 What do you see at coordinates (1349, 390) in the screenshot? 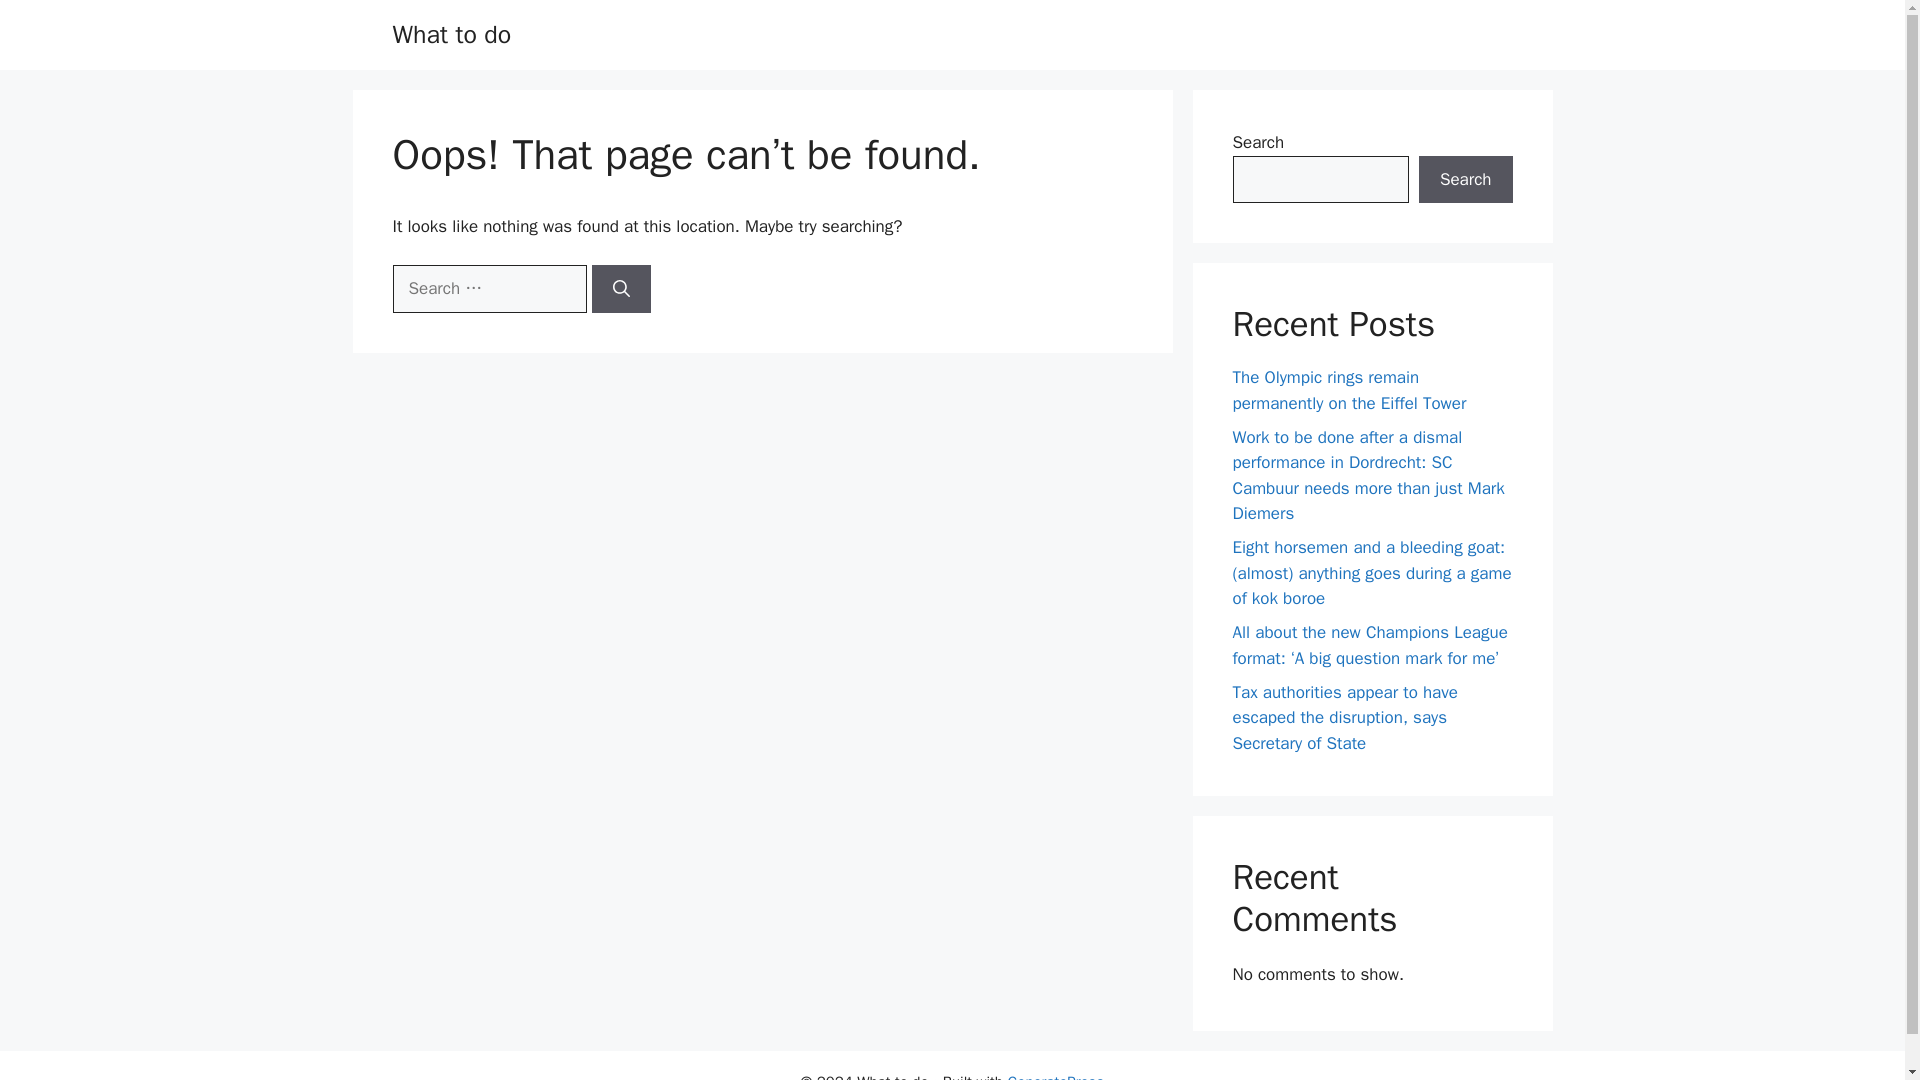
I see `The Olympic rings remain permanently on the Eiffel Tower` at bounding box center [1349, 390].